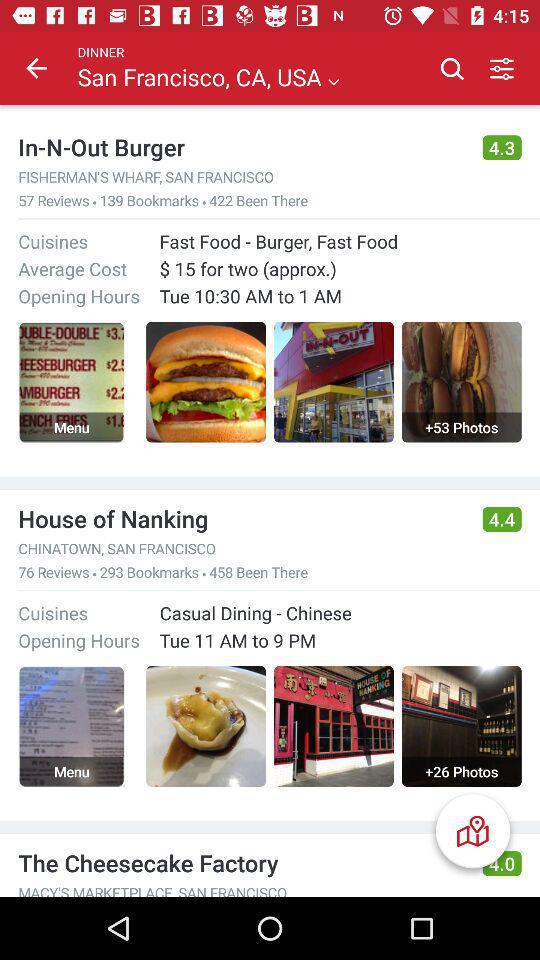  Describe the element at coordinates (54, 572) in the screenshot. I see `flip to 76 reviews item` at that location.